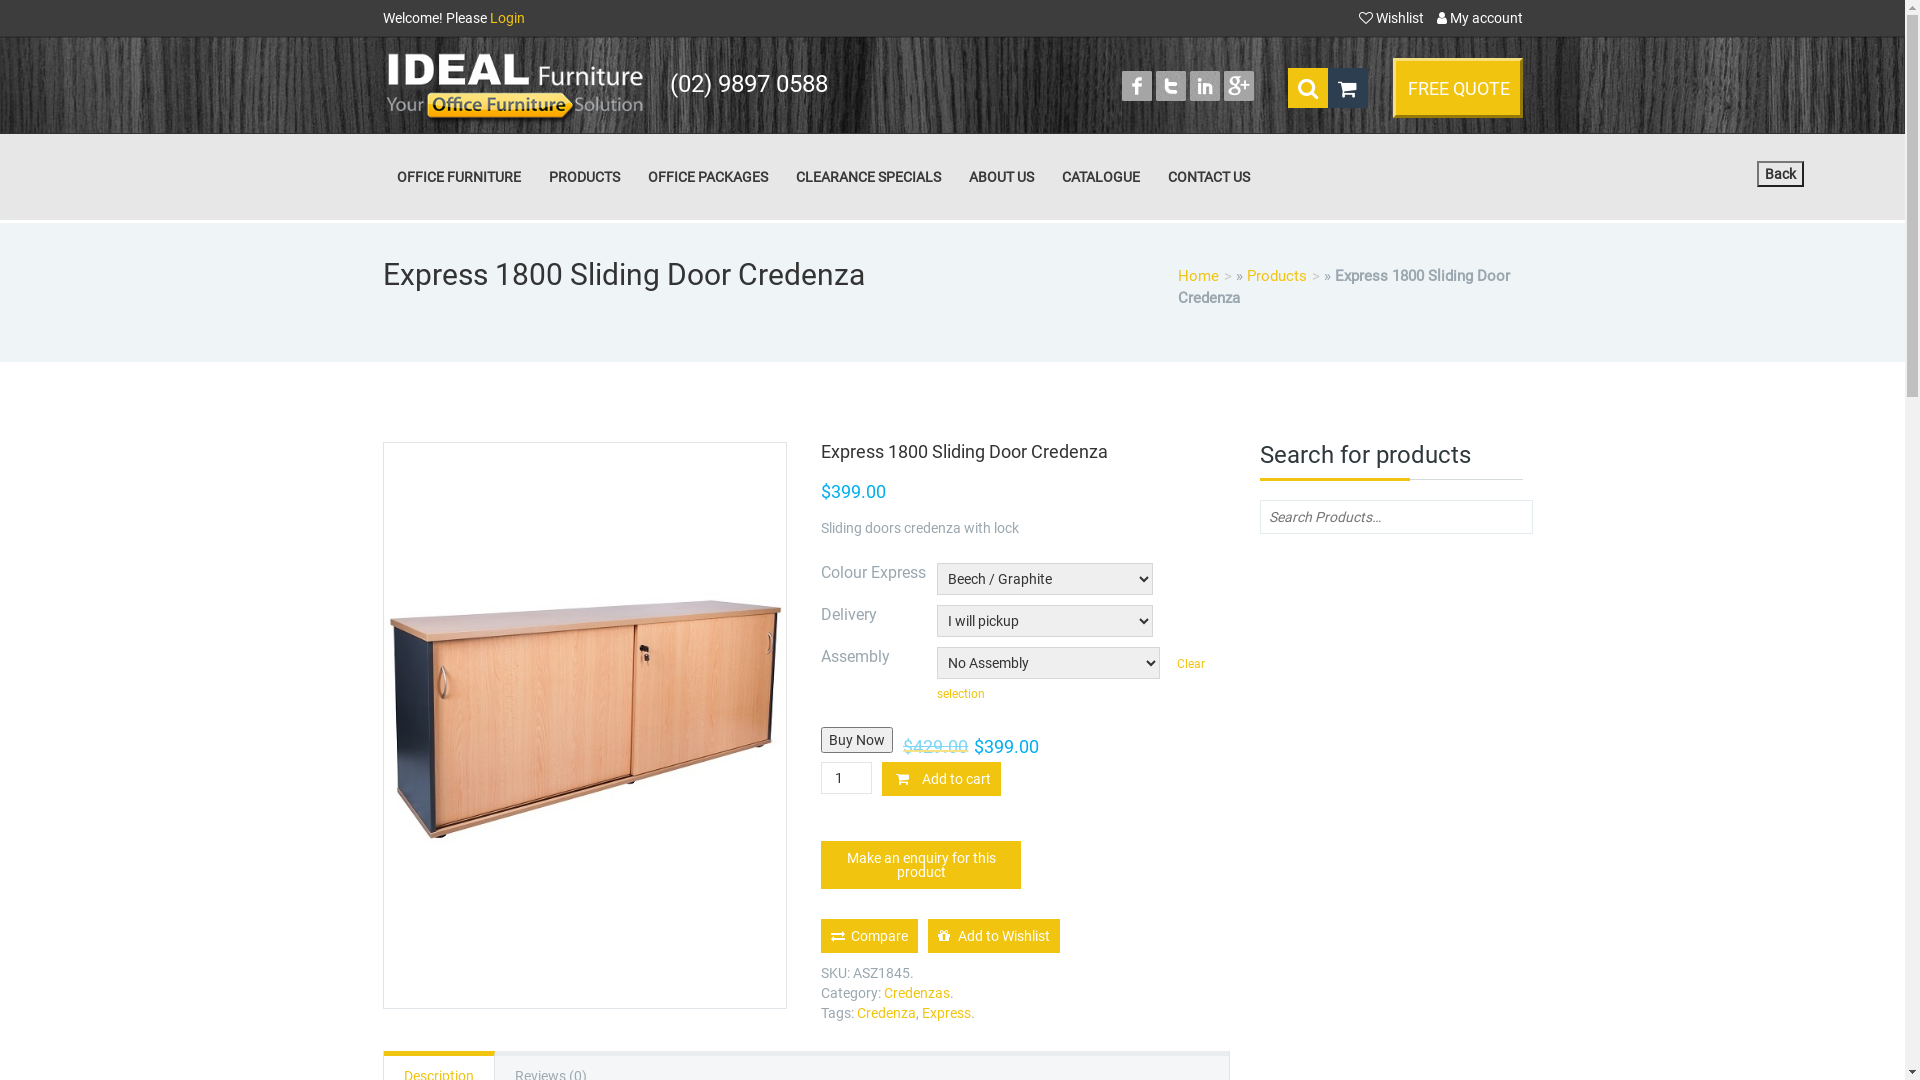  What do you see at coordinates (1392, 18) in the screenshot?
I see `Wishlist` at bounding box center [1392, 18].